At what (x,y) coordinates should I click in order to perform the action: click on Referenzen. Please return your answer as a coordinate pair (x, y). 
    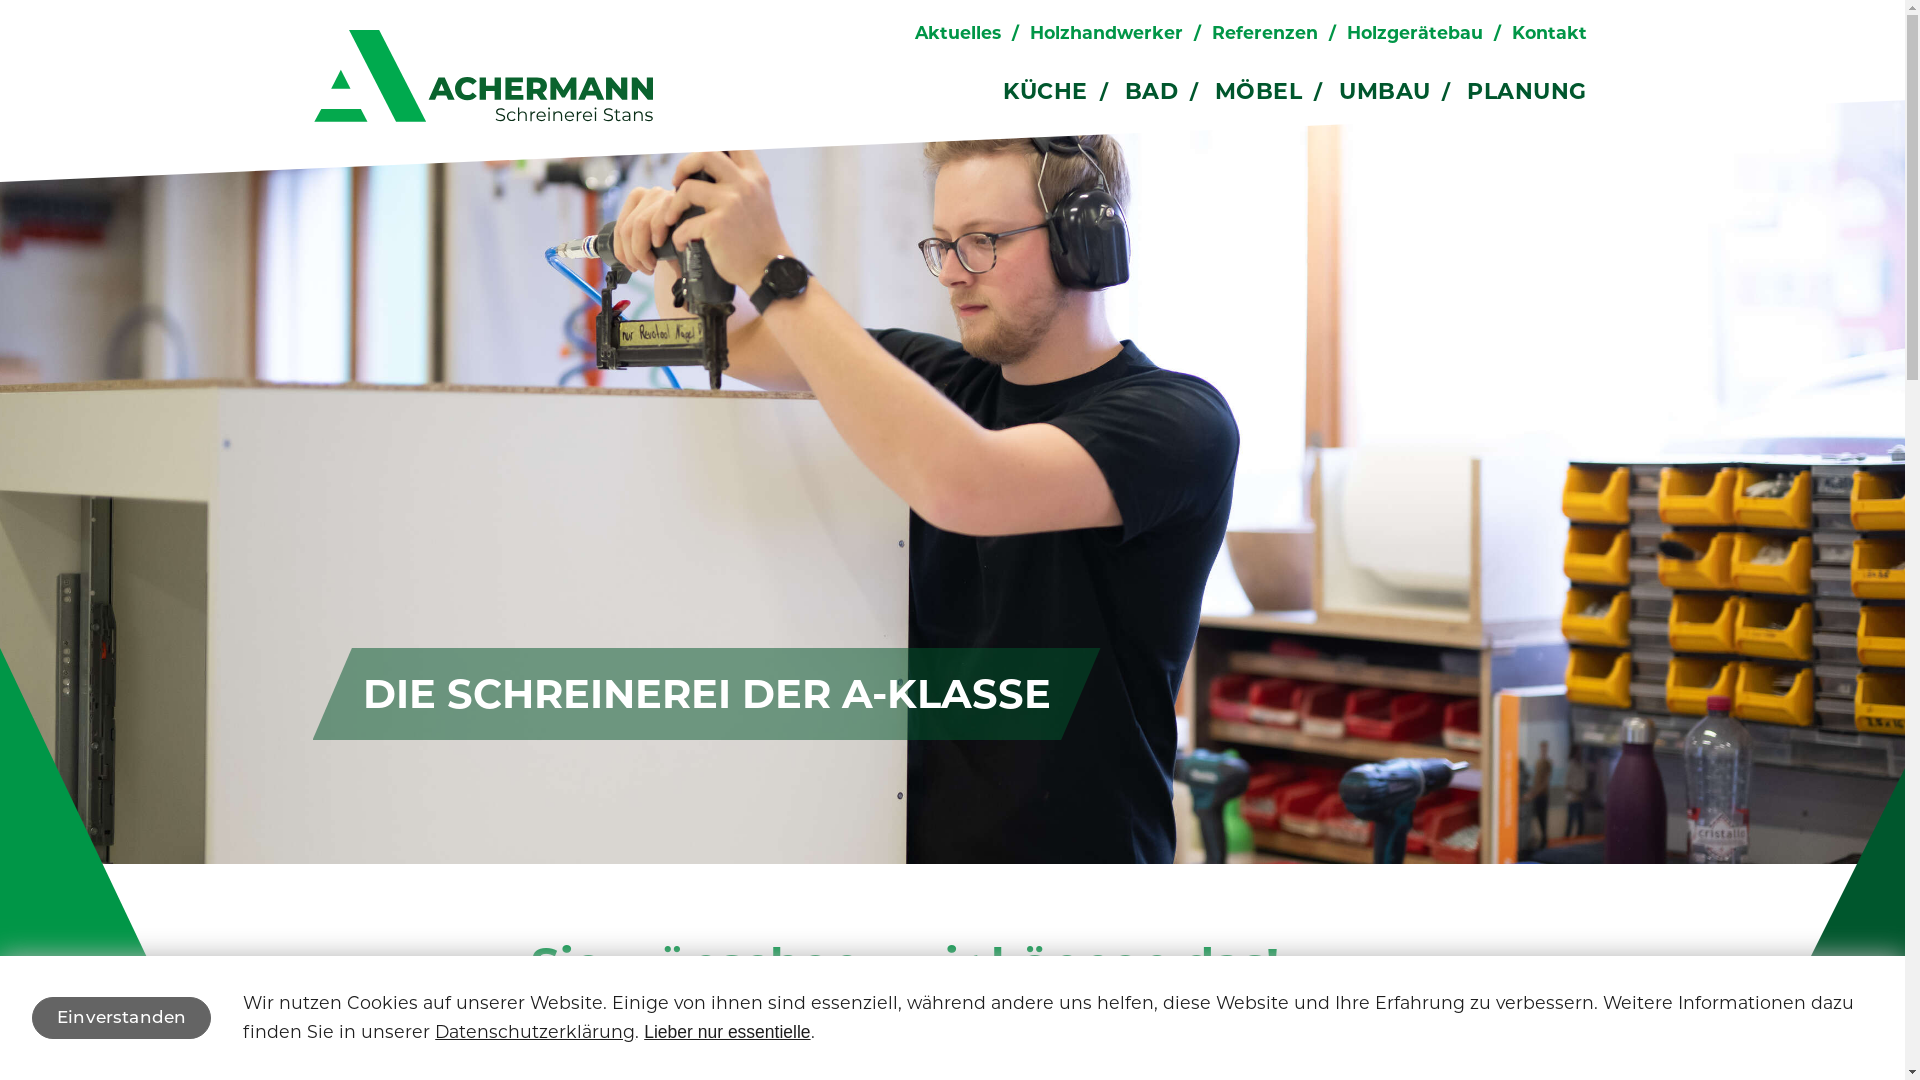
    Looking at the image, I should click on (1265, 32).